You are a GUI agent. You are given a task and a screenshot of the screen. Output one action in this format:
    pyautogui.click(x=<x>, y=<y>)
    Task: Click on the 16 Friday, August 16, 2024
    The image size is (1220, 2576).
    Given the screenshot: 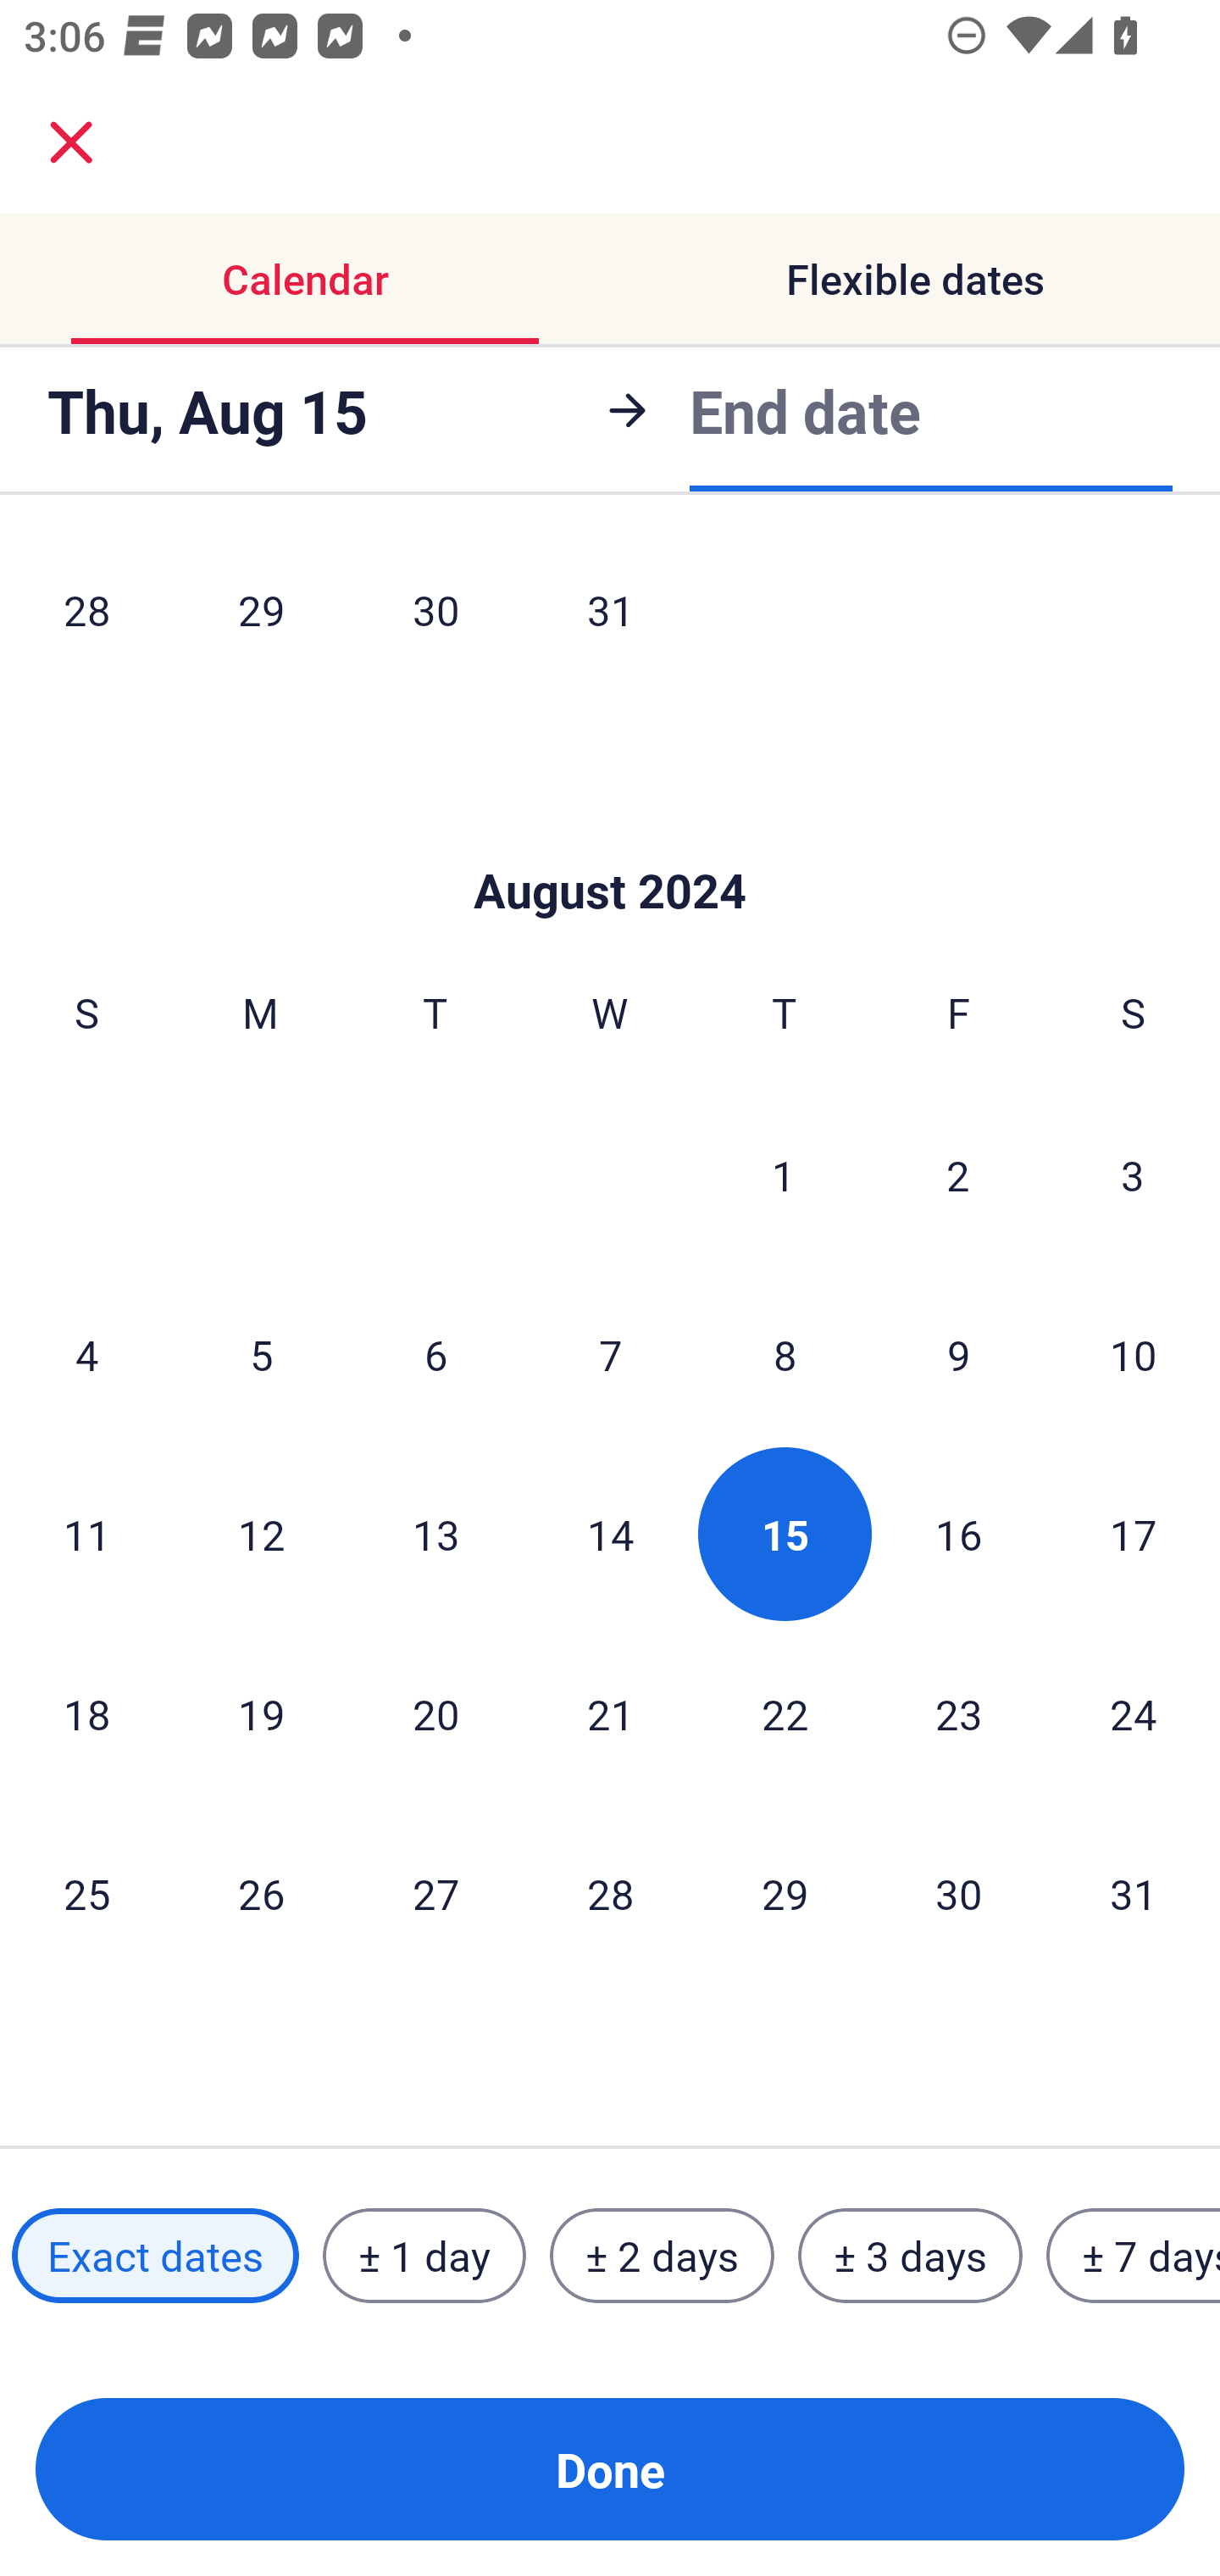 What is the action you would take?
    pyautogui.click(x=959, y=1534)
    